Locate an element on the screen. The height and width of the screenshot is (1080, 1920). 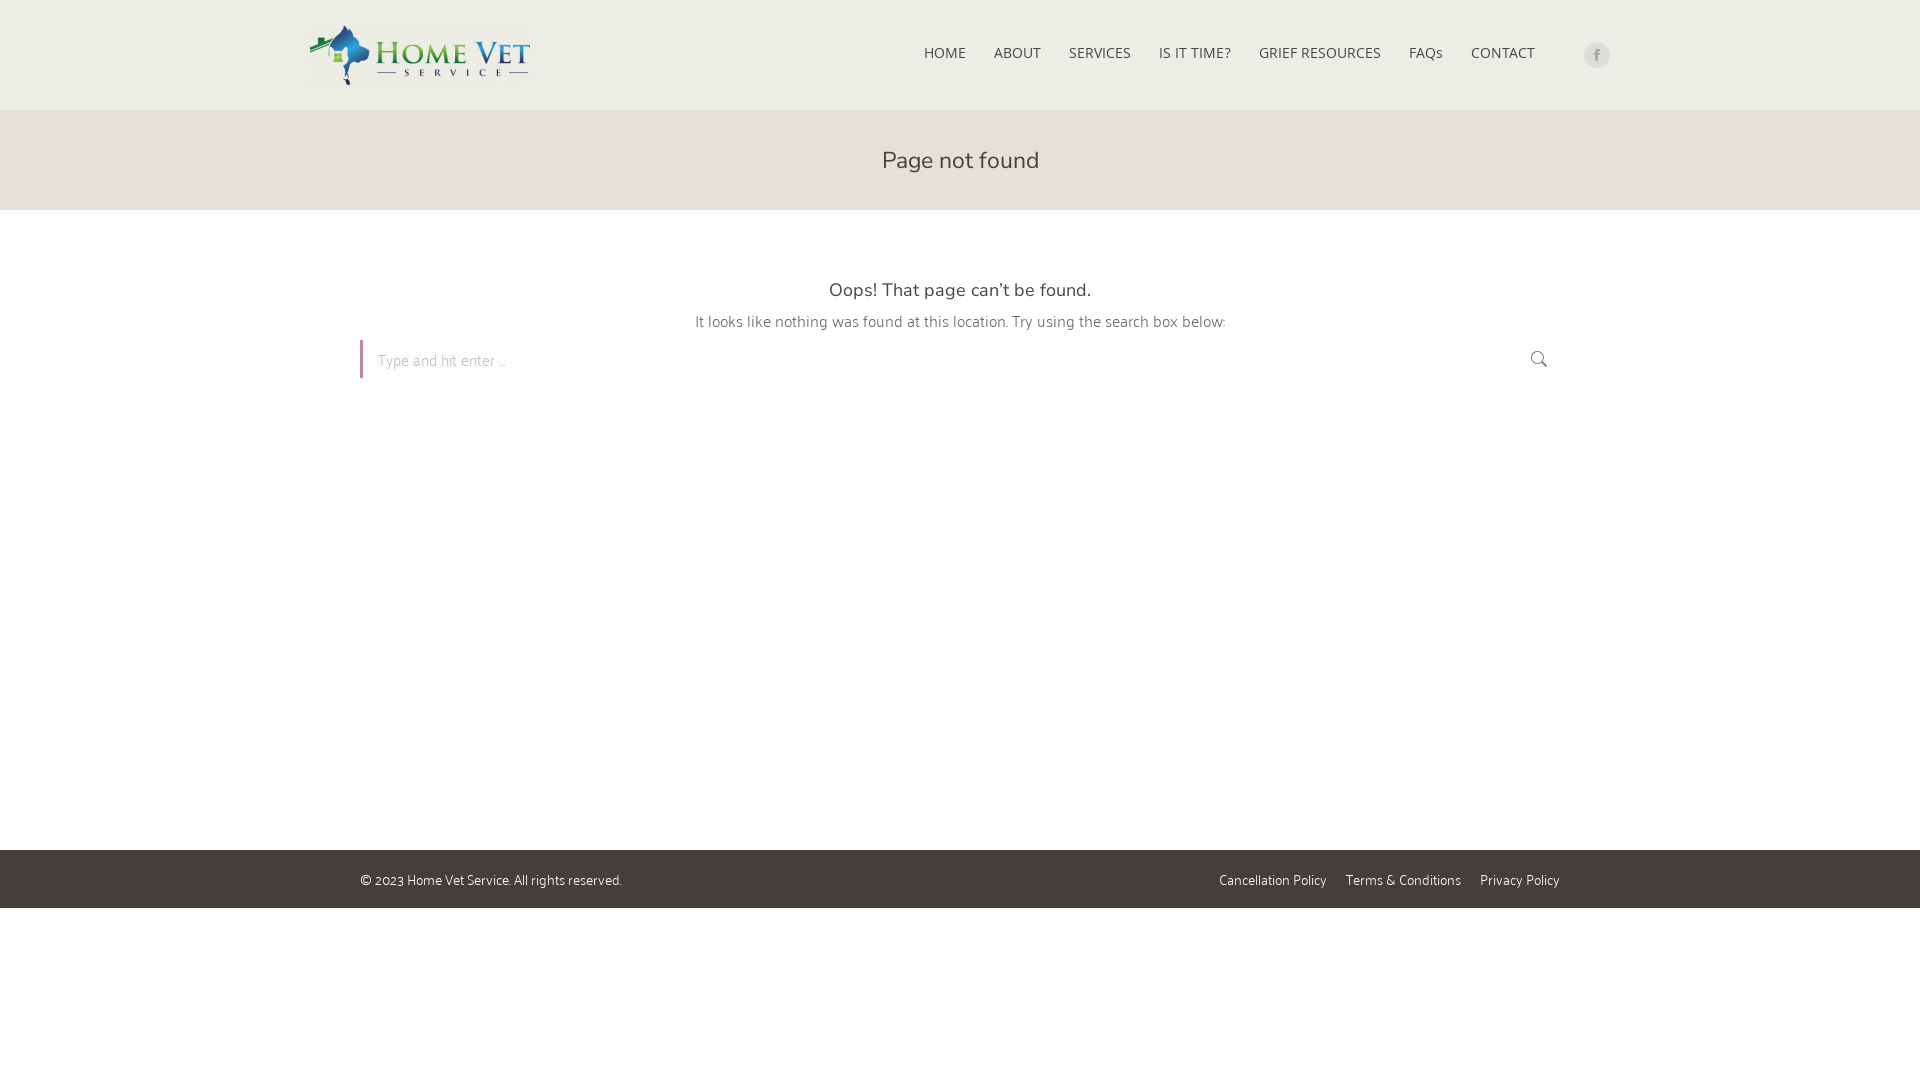
ABOUT is located at coordinates (1018, 55).